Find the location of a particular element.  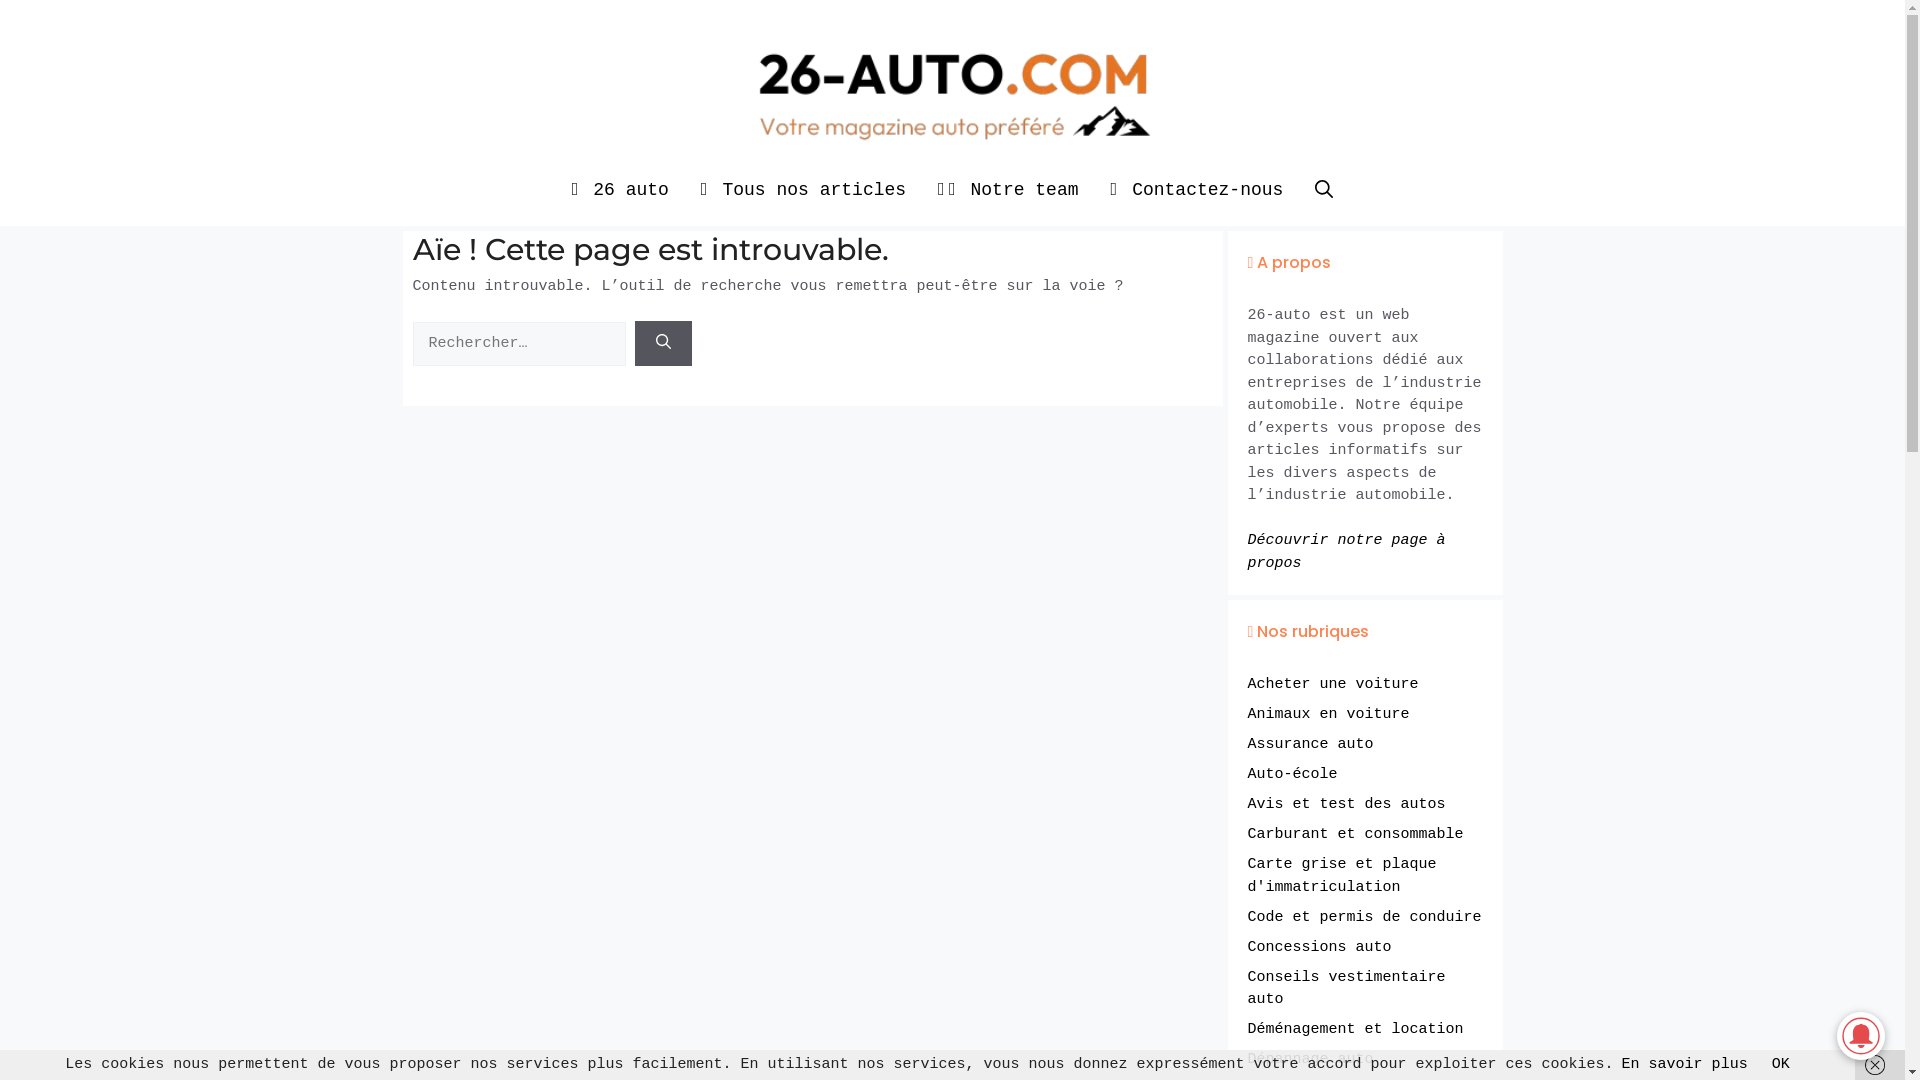

Animaux en voiture is located at coordinates (1329, 714).